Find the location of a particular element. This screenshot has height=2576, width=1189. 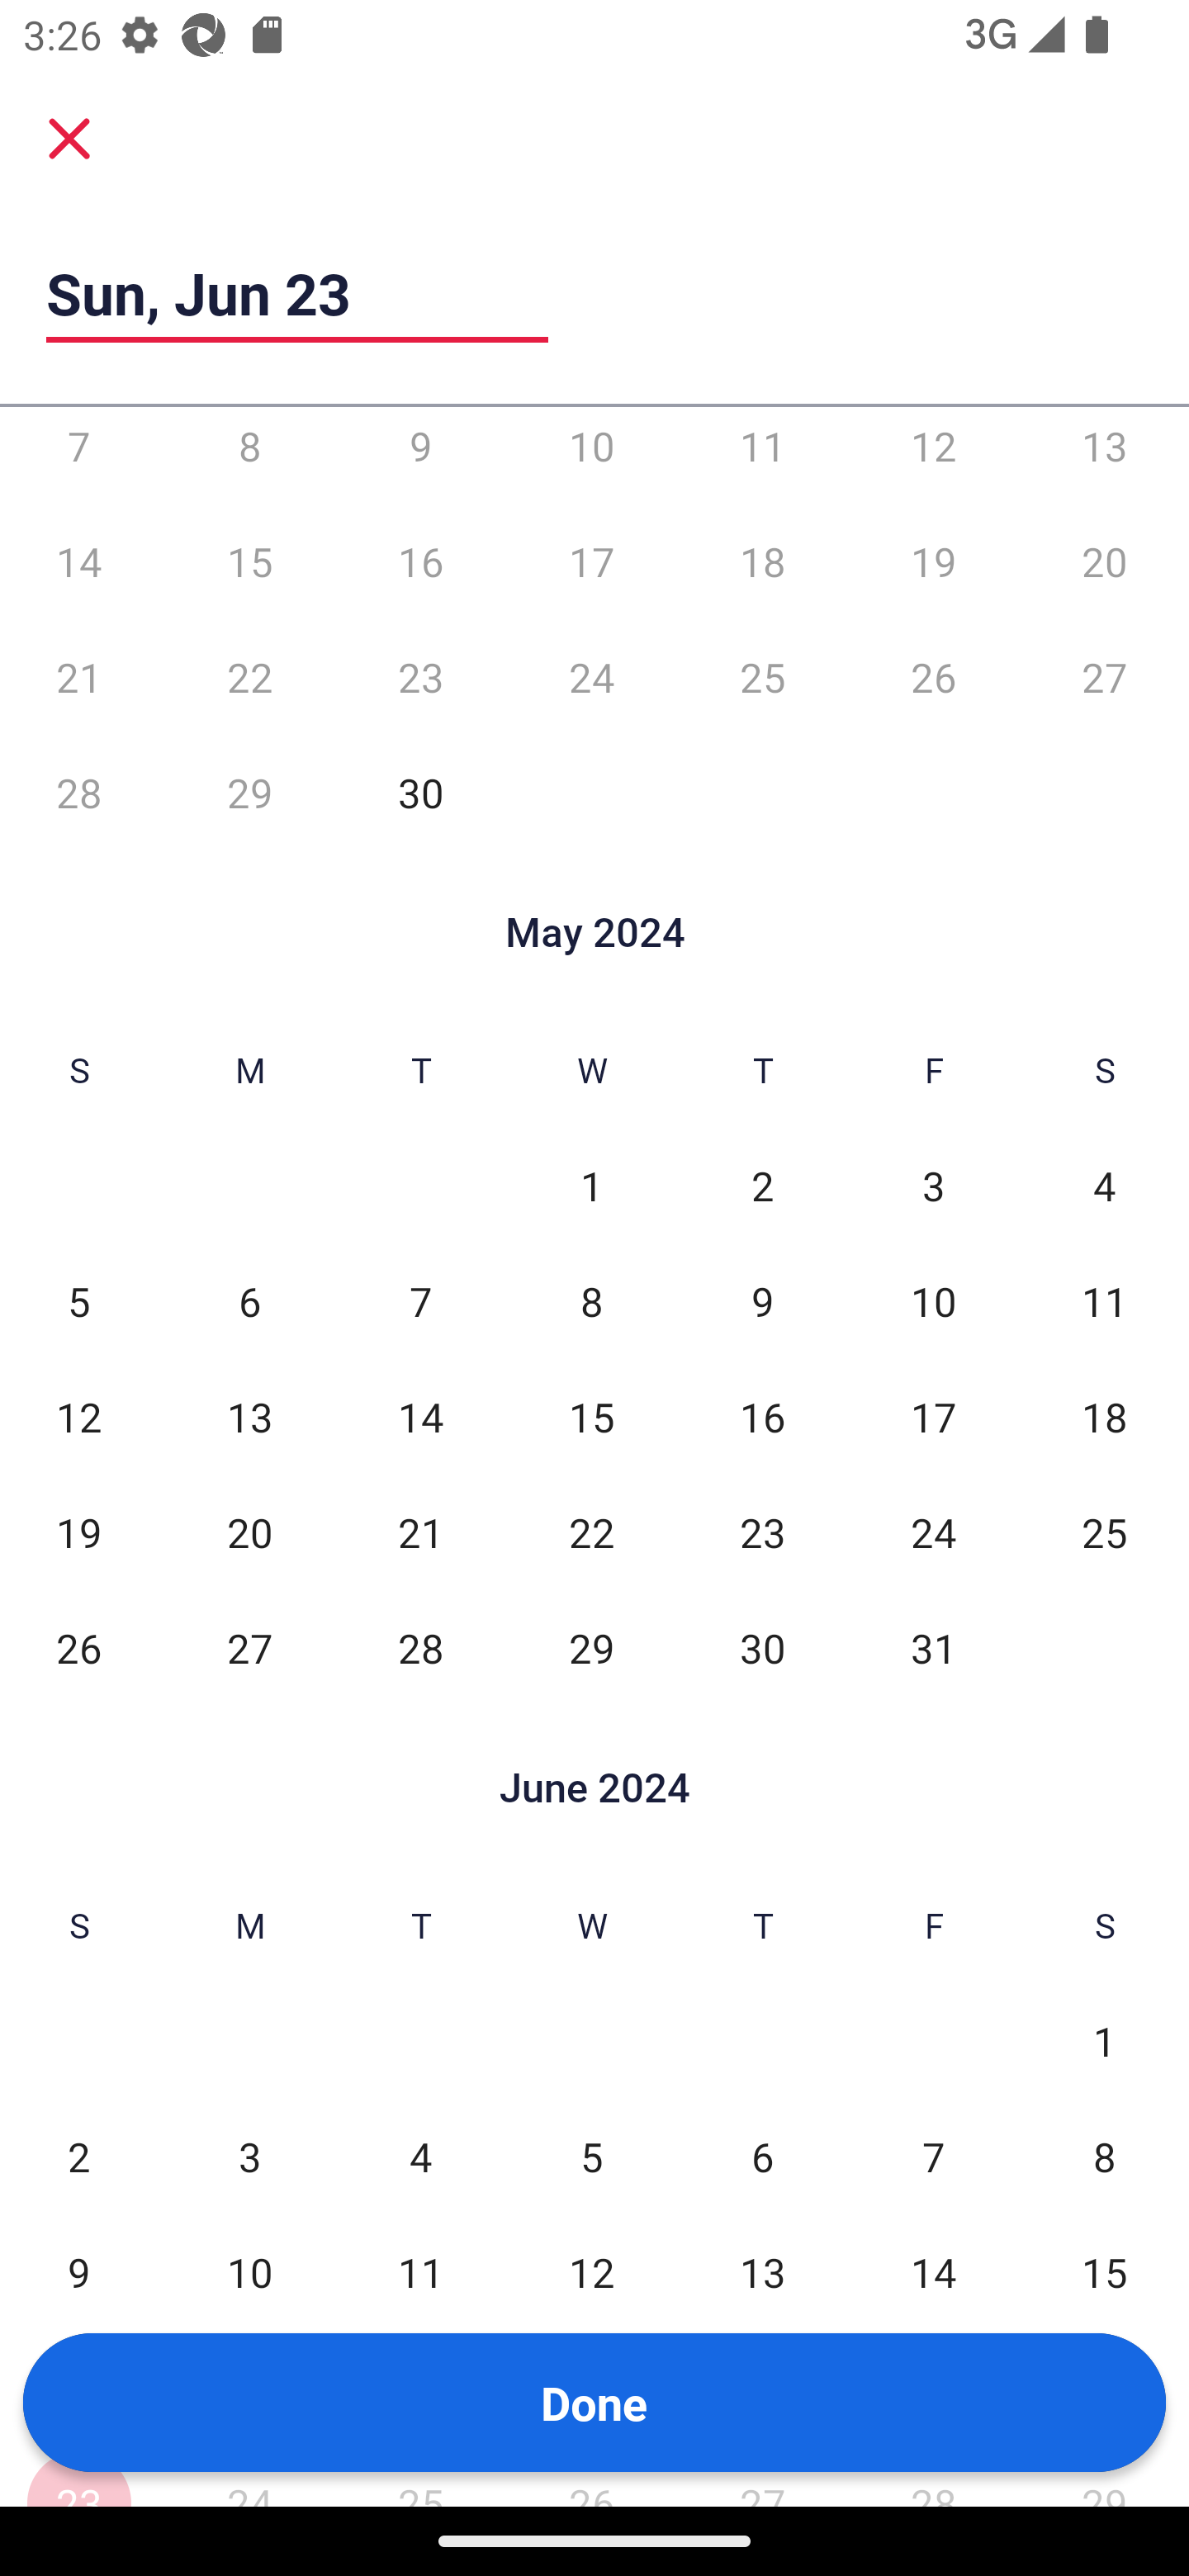

2 Sun, Jun 2, Not Selected is located at coordinates (78, 2157).